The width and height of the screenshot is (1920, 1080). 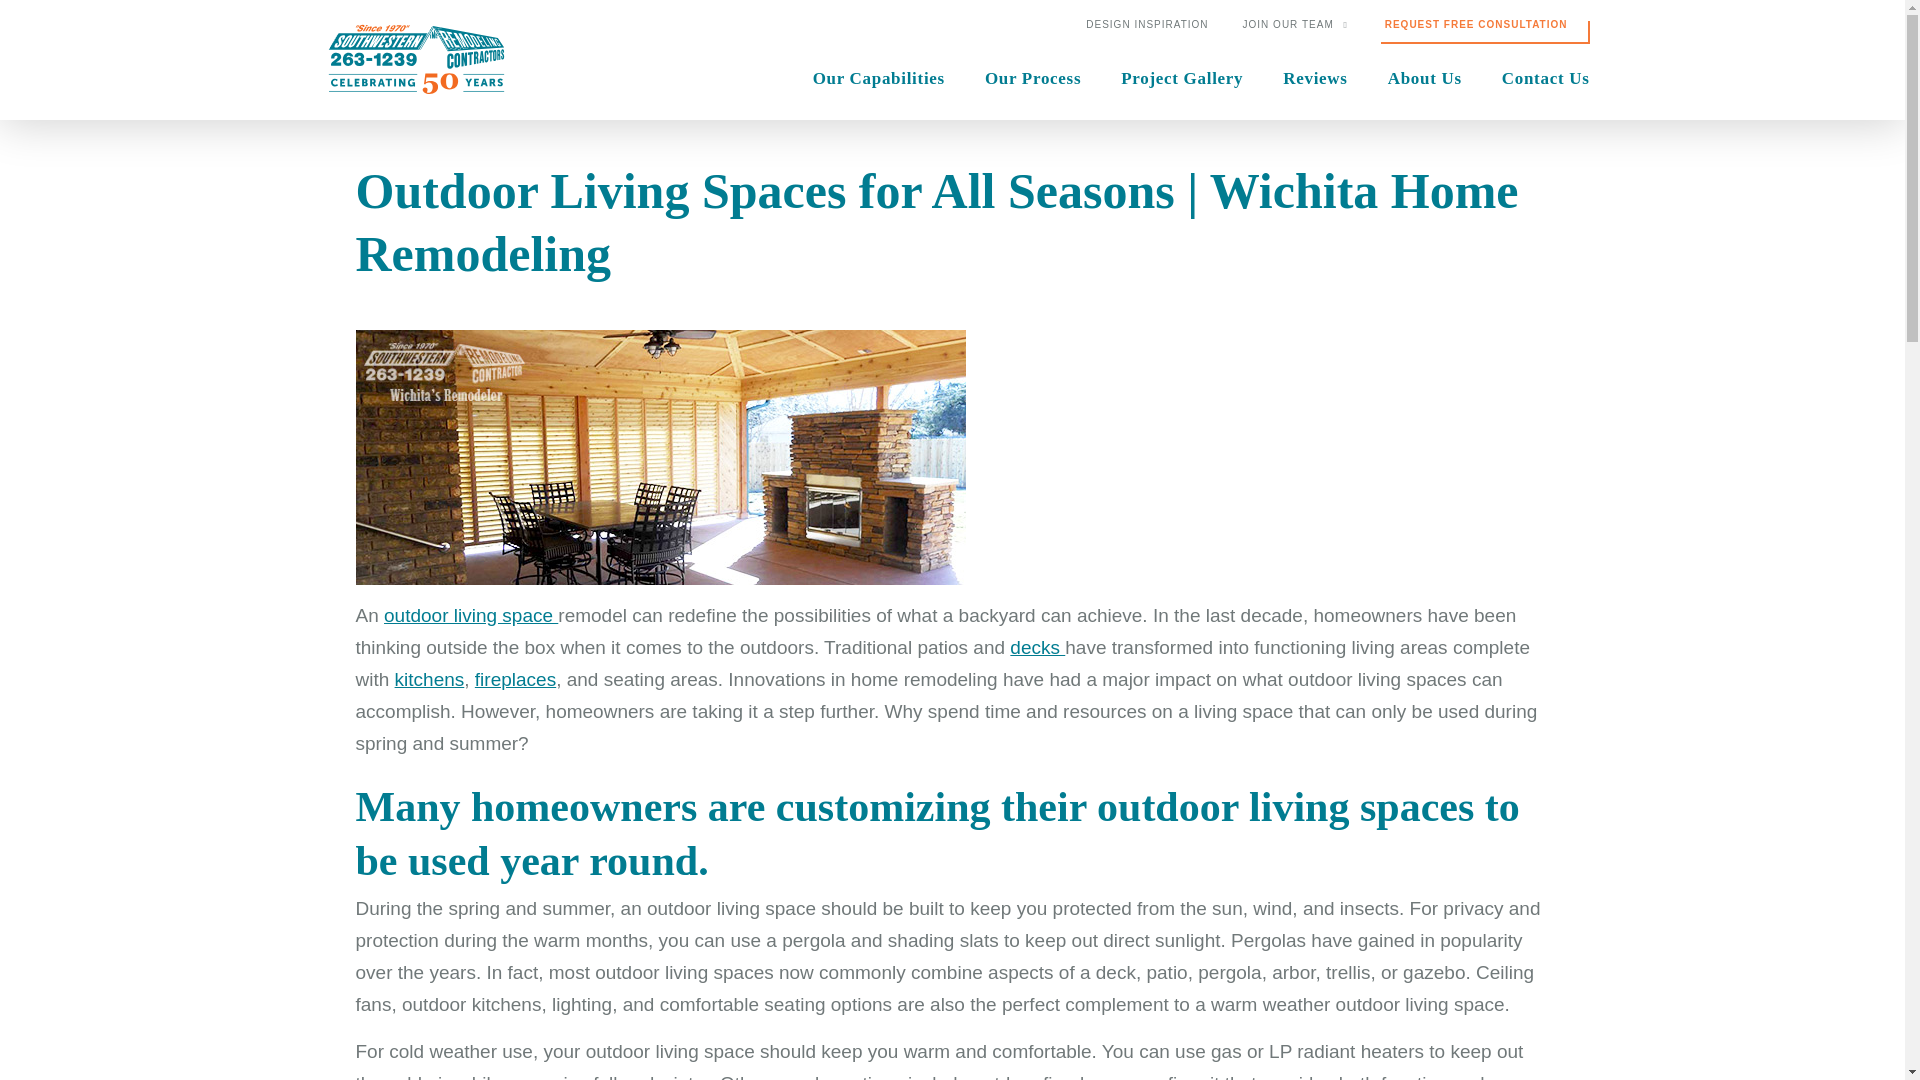 What do you see at coordinates (1037, 647) in the screenshot?
I see `decks` at bounding box center [1037, 647].